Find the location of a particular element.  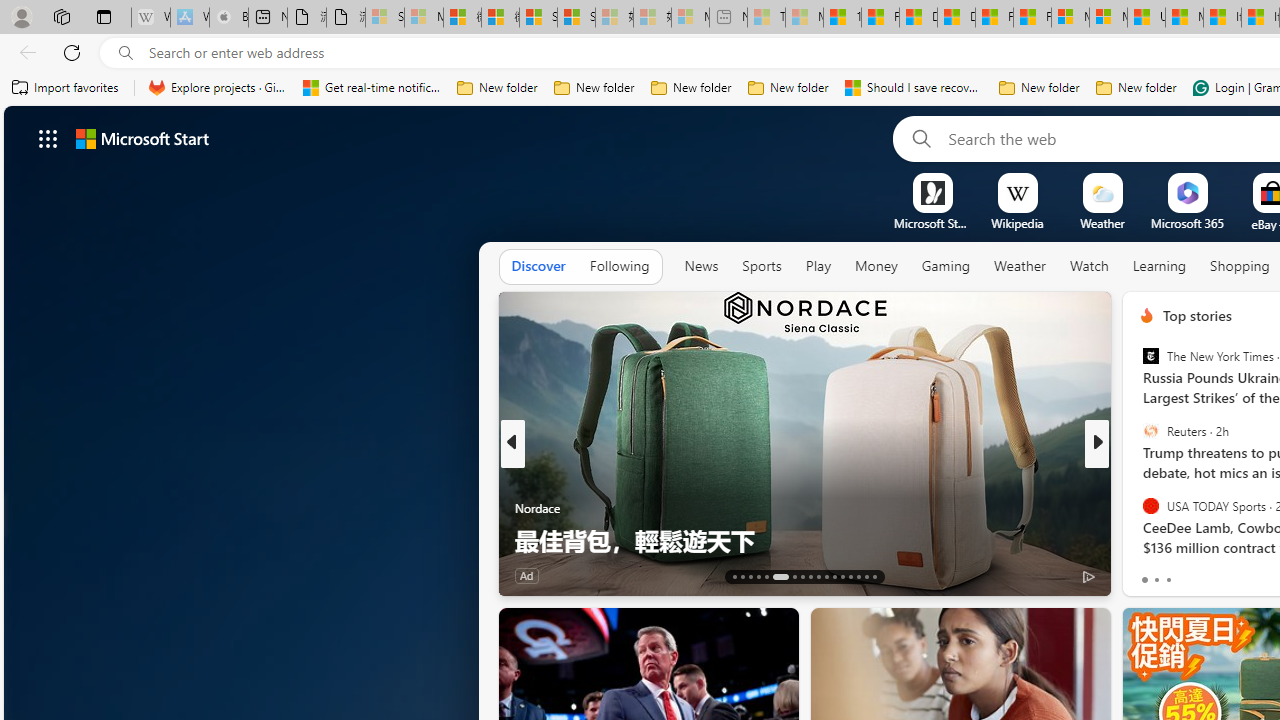

421 Like is located at coordinates (1152, 574).